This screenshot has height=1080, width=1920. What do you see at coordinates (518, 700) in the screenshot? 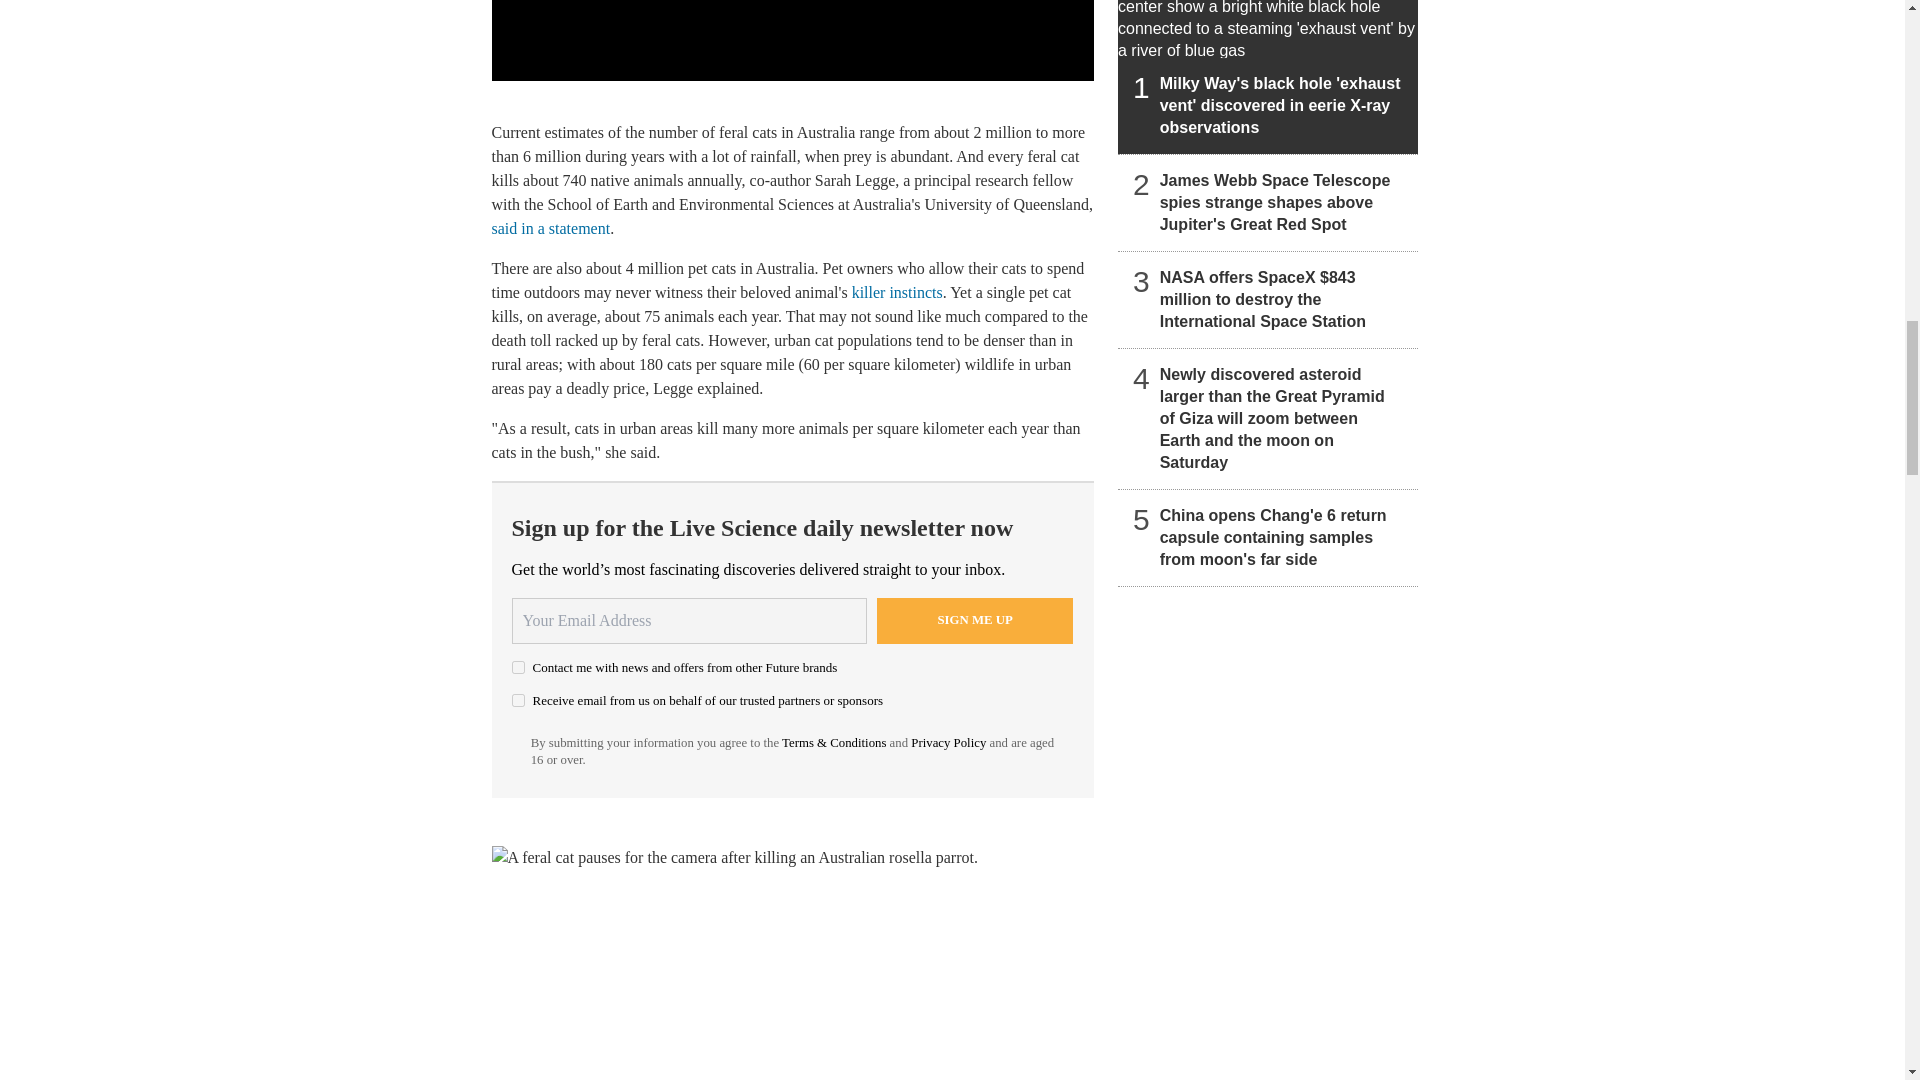
I see `on` at bounding box center [518, 700].